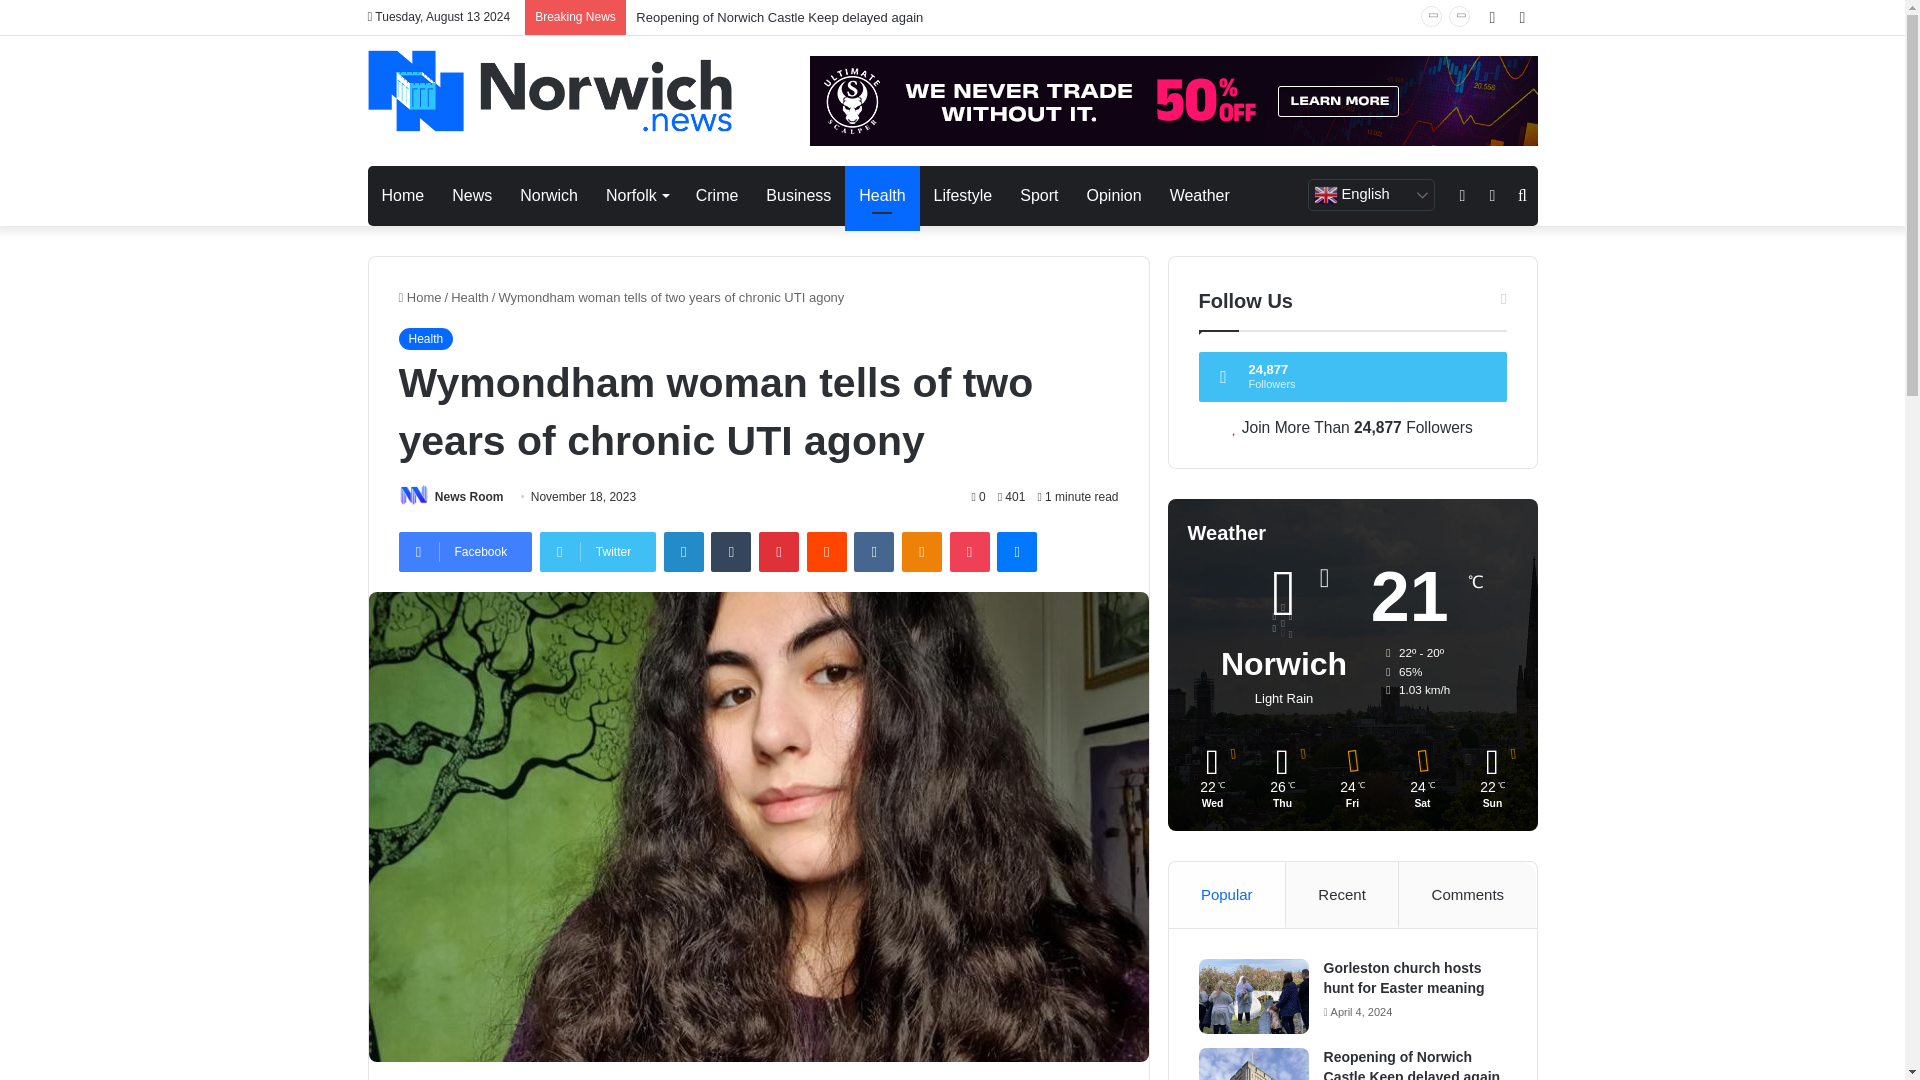 The height and width of the screenshot is (1080, 1920). I want to click on Norwich News, so click(550, 91).